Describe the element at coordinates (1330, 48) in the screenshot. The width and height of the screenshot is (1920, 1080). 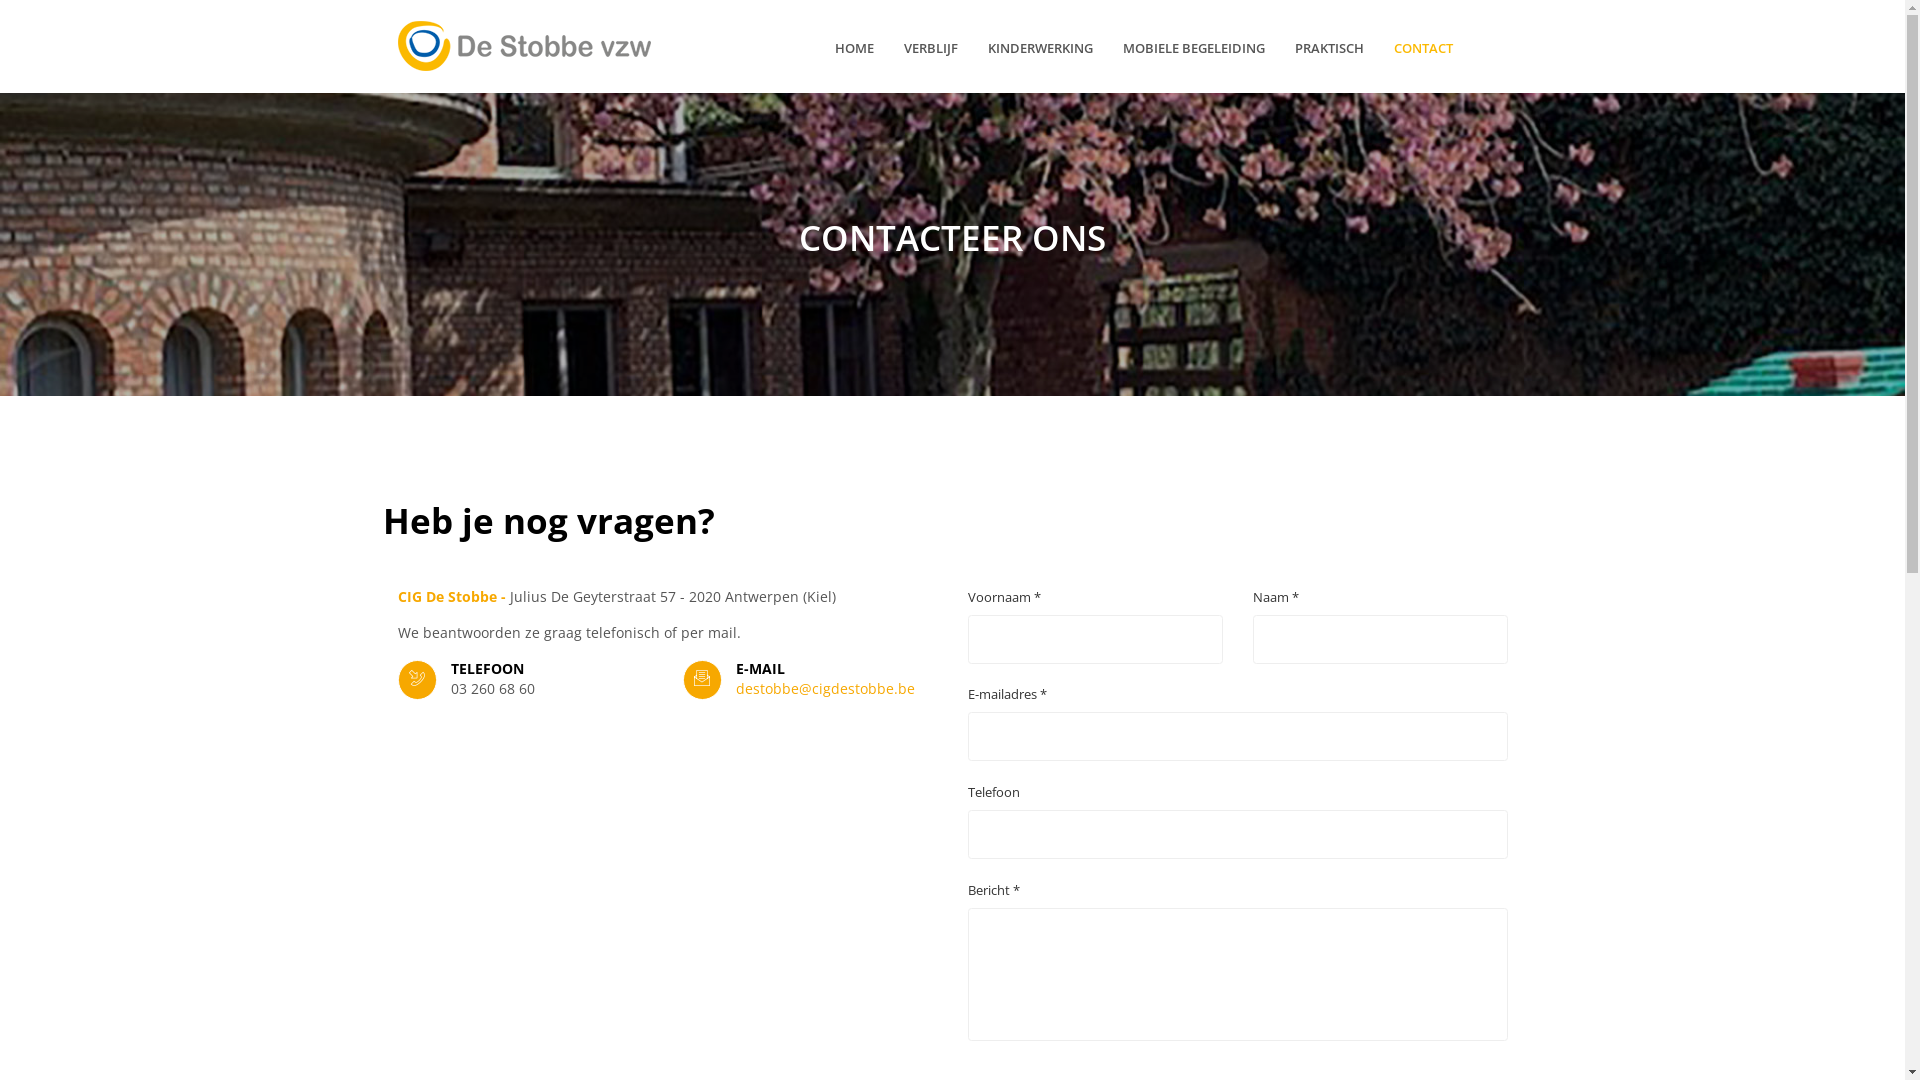
I see `PRAKTISCH` at that location.